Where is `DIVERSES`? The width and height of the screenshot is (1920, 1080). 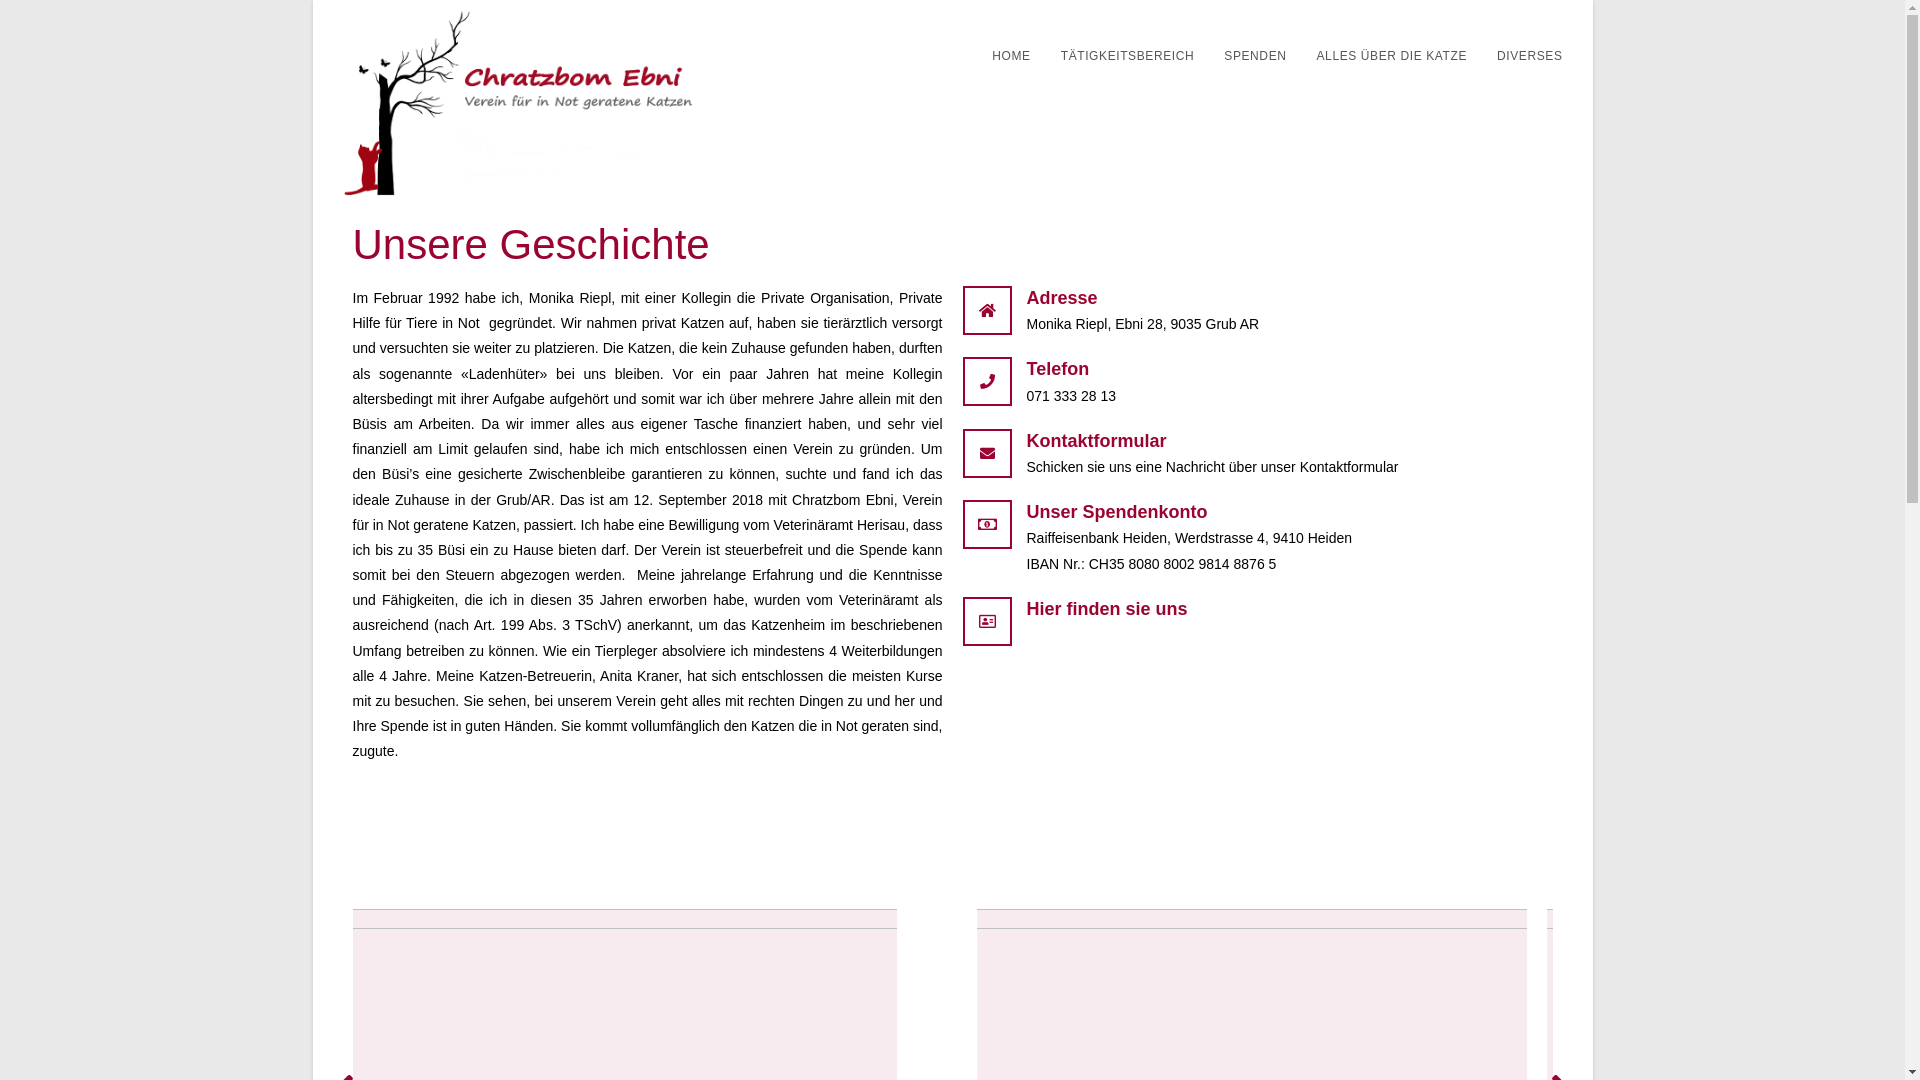
DIVERSES is located at coordinates (1530, 56).